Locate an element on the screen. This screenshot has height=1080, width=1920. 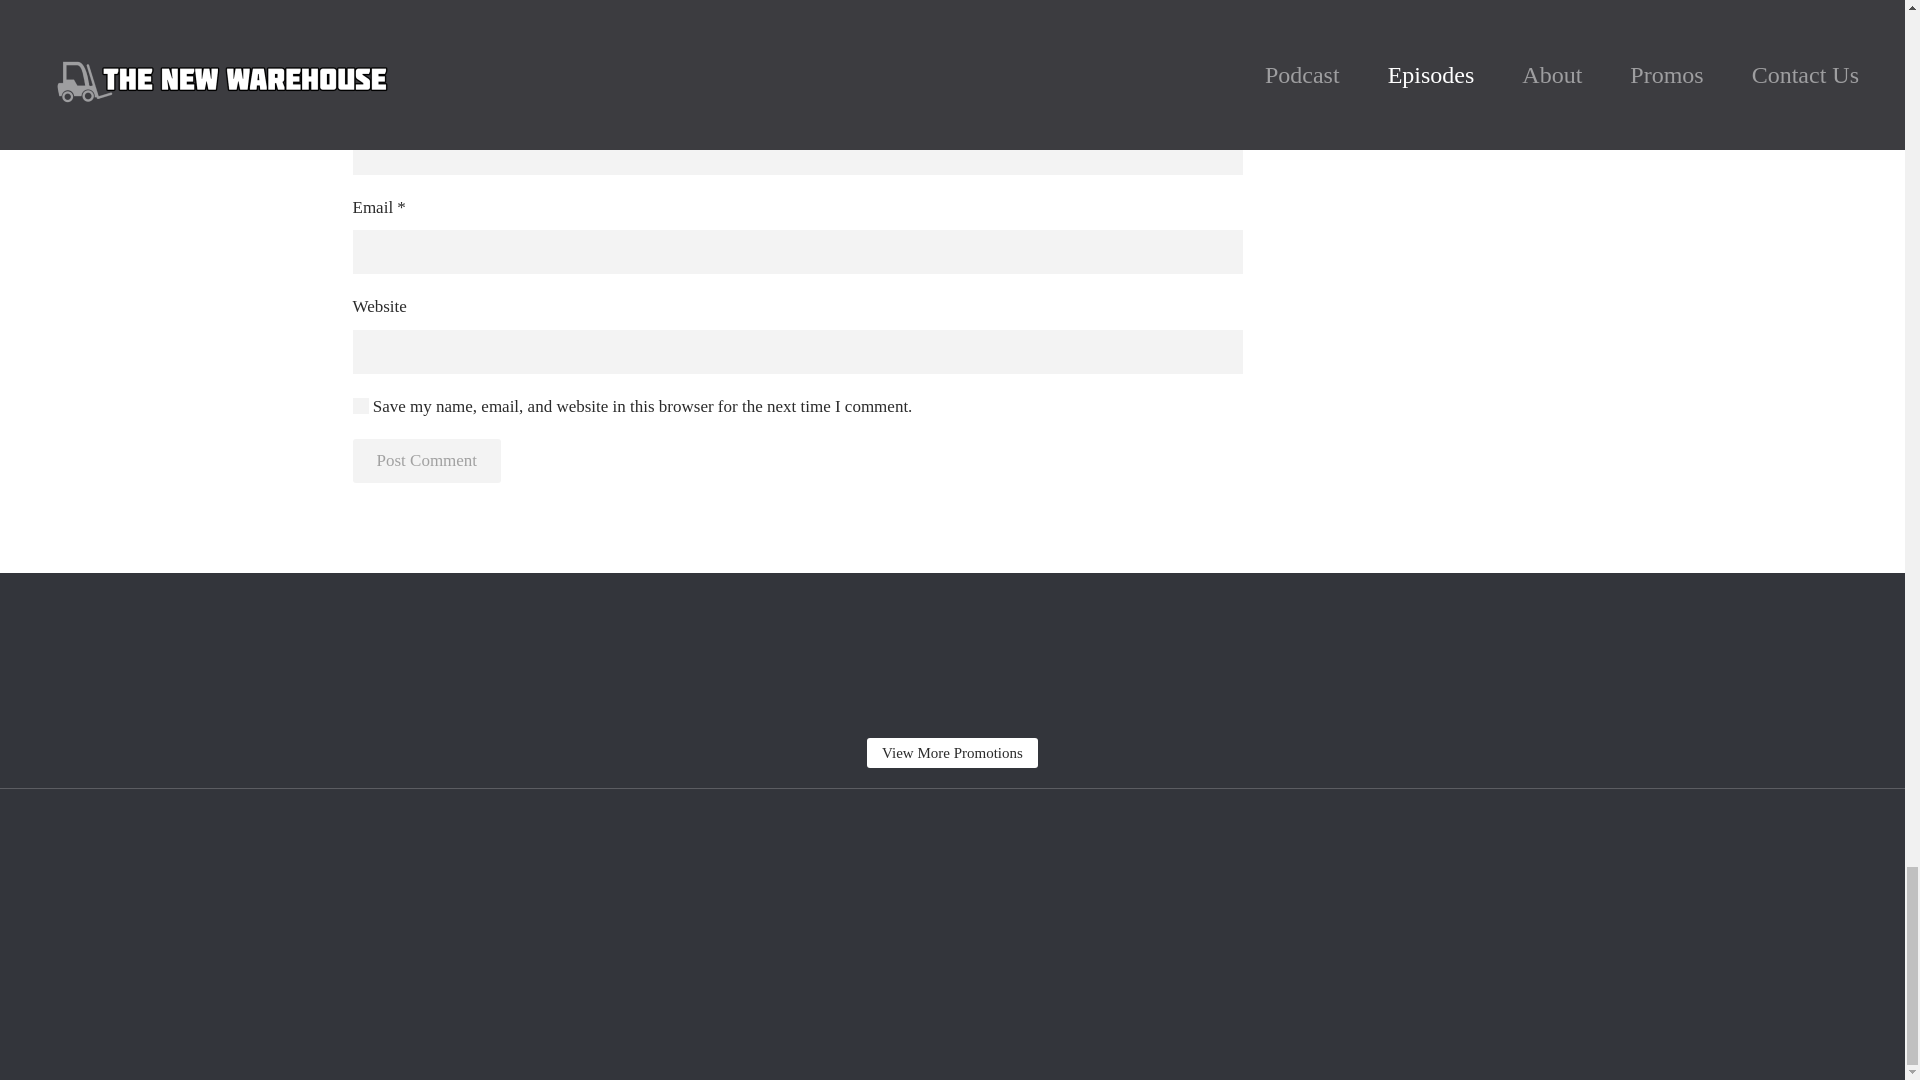
Rufus Web Ad is located at coordinates (952, 654).